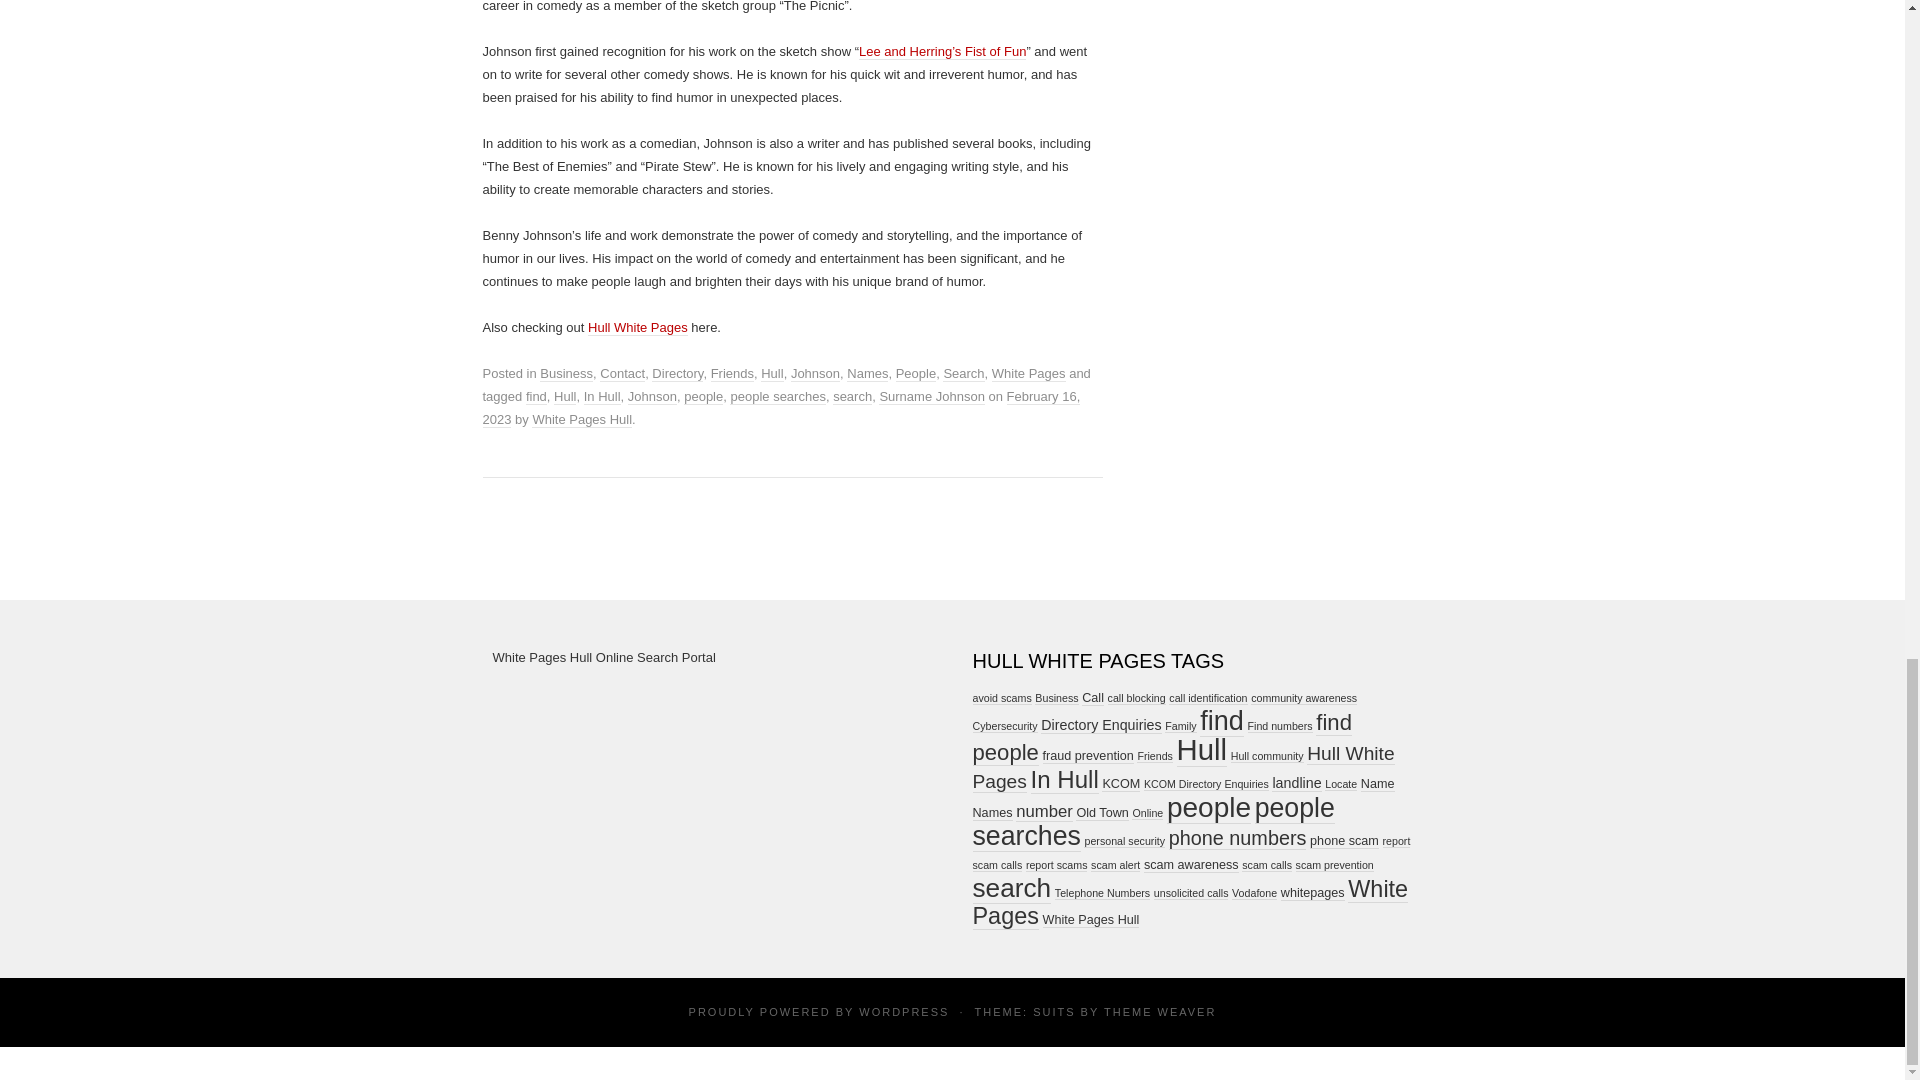 This screenshot has height=1080, width=1920. I want to click on People, so click(916, 374).